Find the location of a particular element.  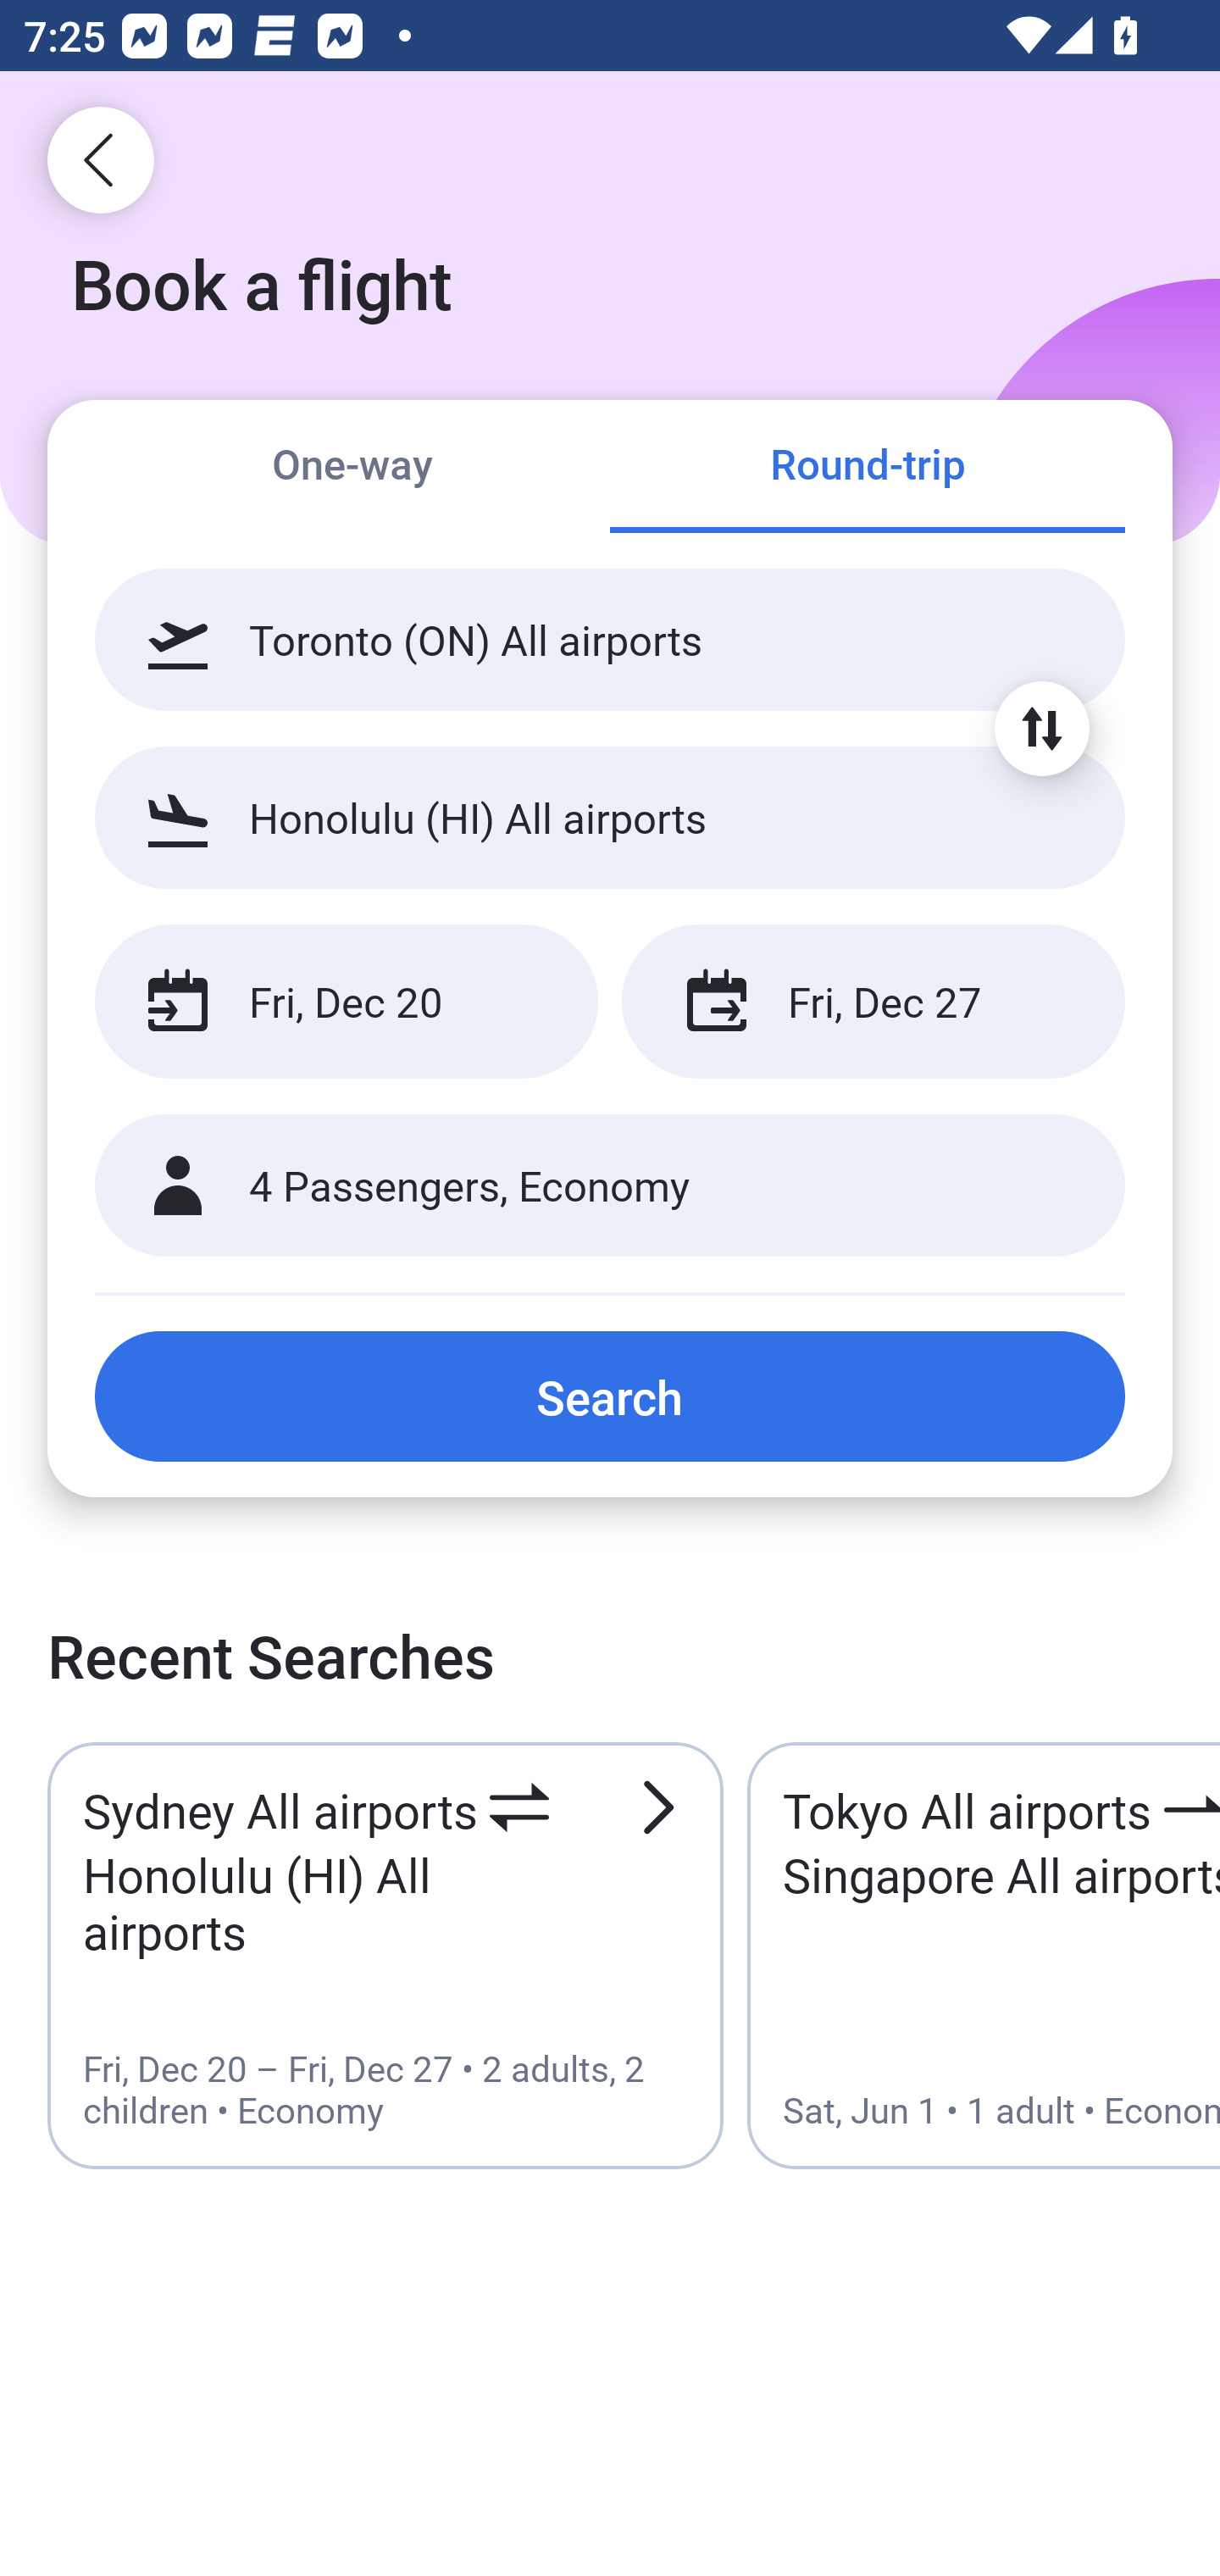

Search is located at coordinates (610, 1396).